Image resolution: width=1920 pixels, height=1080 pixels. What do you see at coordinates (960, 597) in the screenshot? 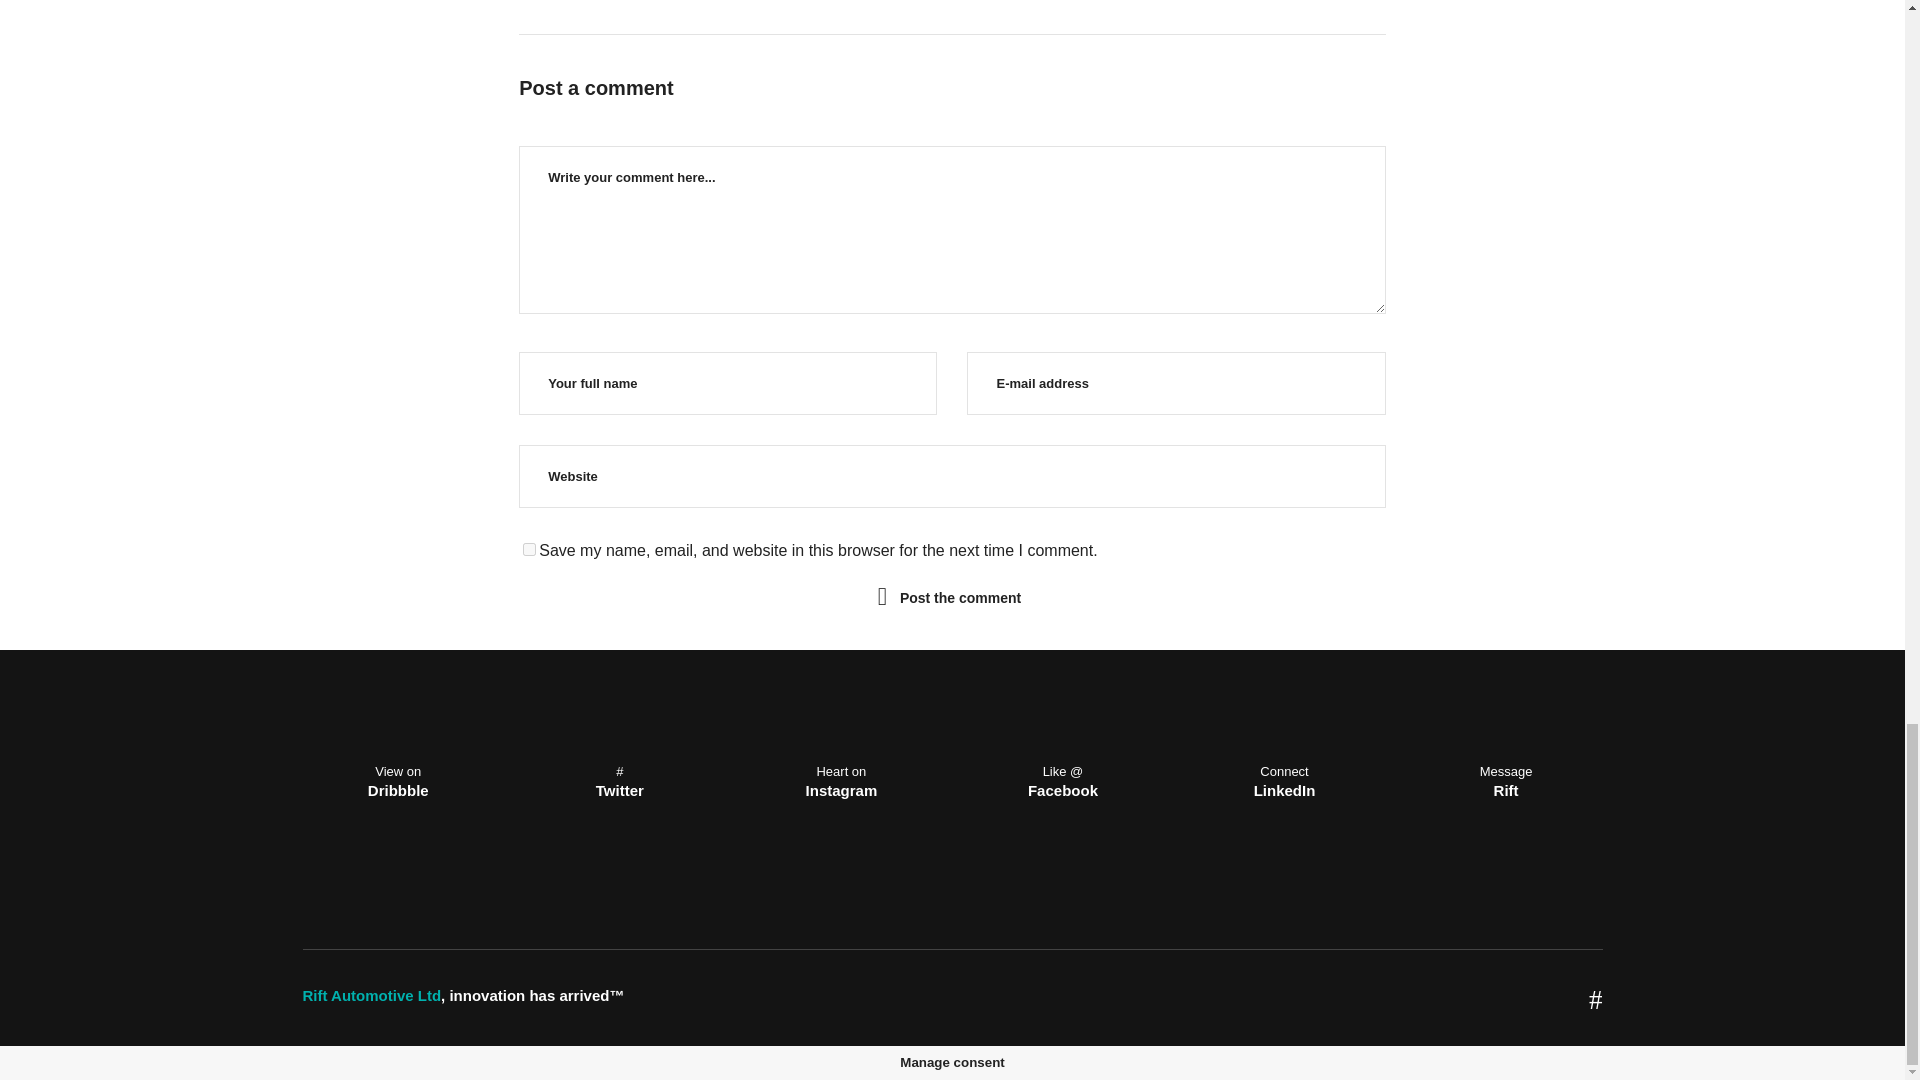
I see `Post the comment` at bounding box center [960, 597].